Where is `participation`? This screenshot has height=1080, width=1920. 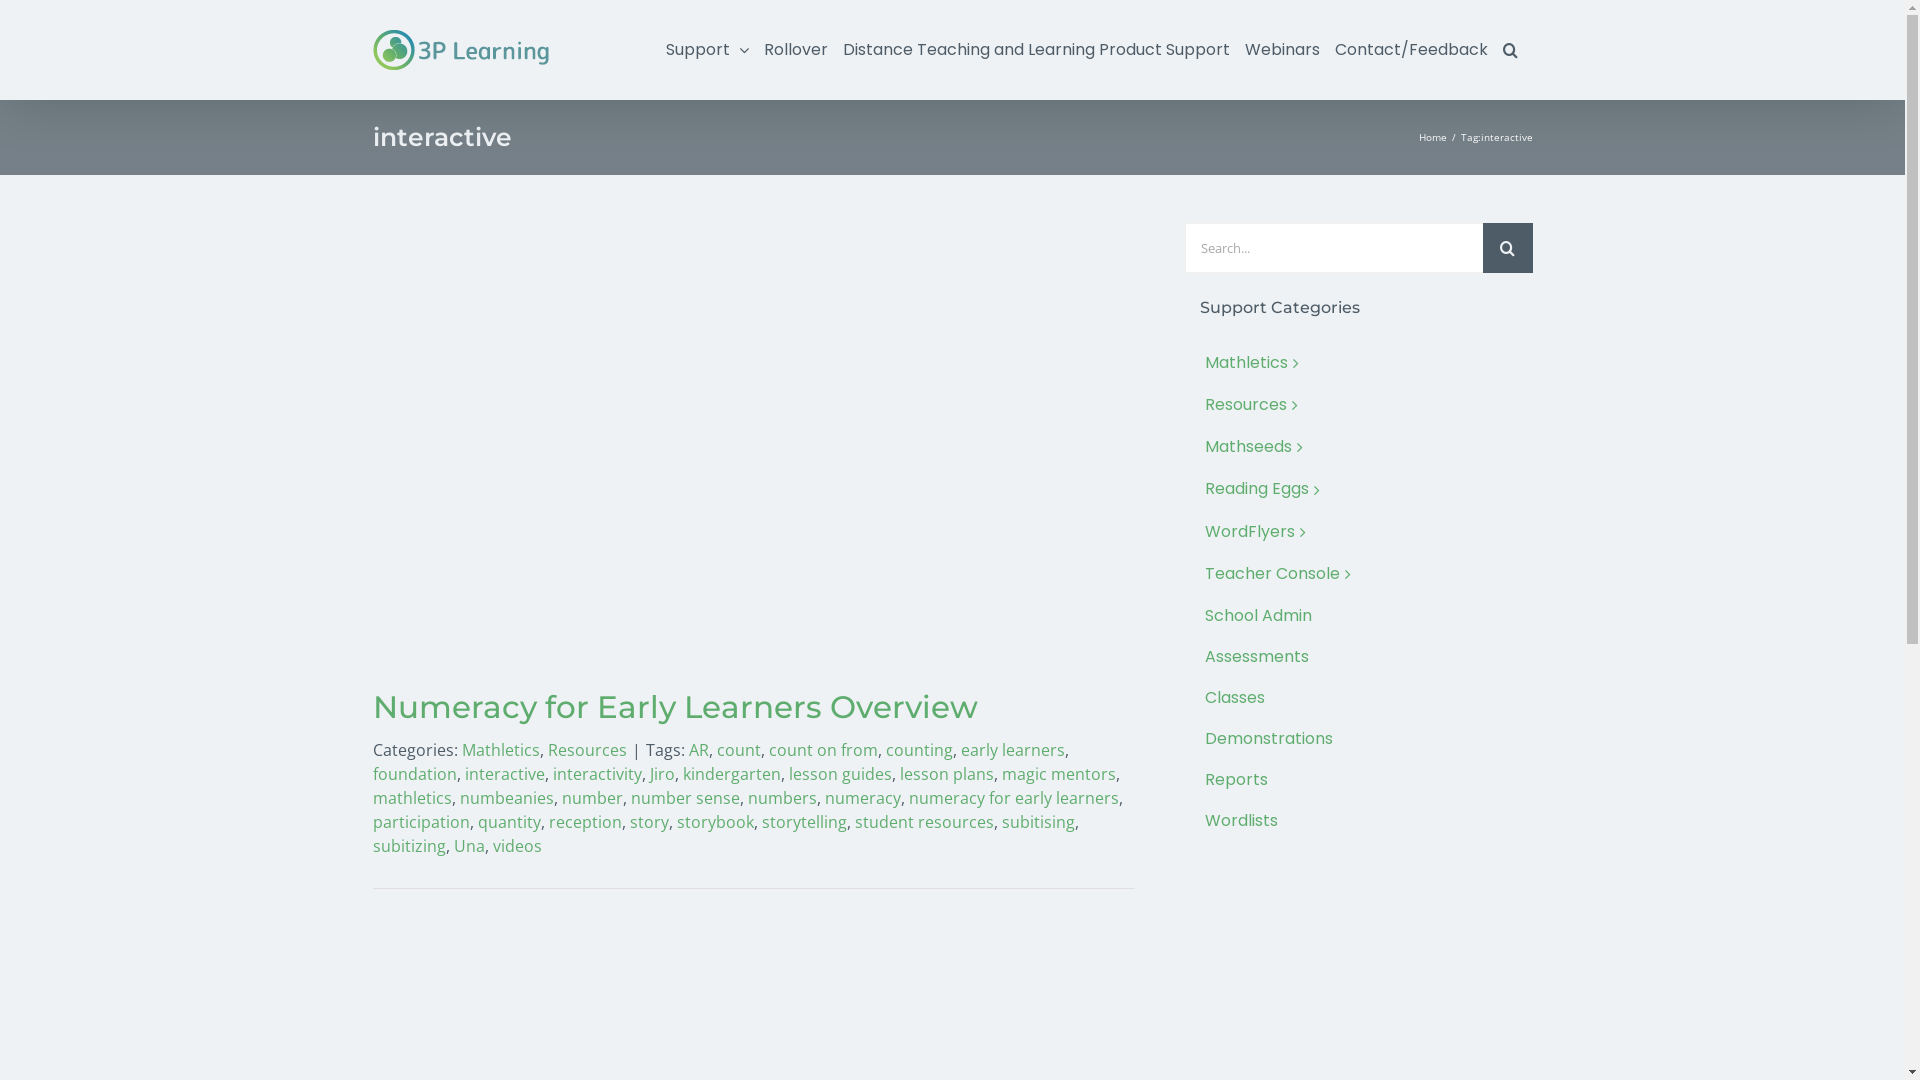 participation is located at coordinates (420, 822).